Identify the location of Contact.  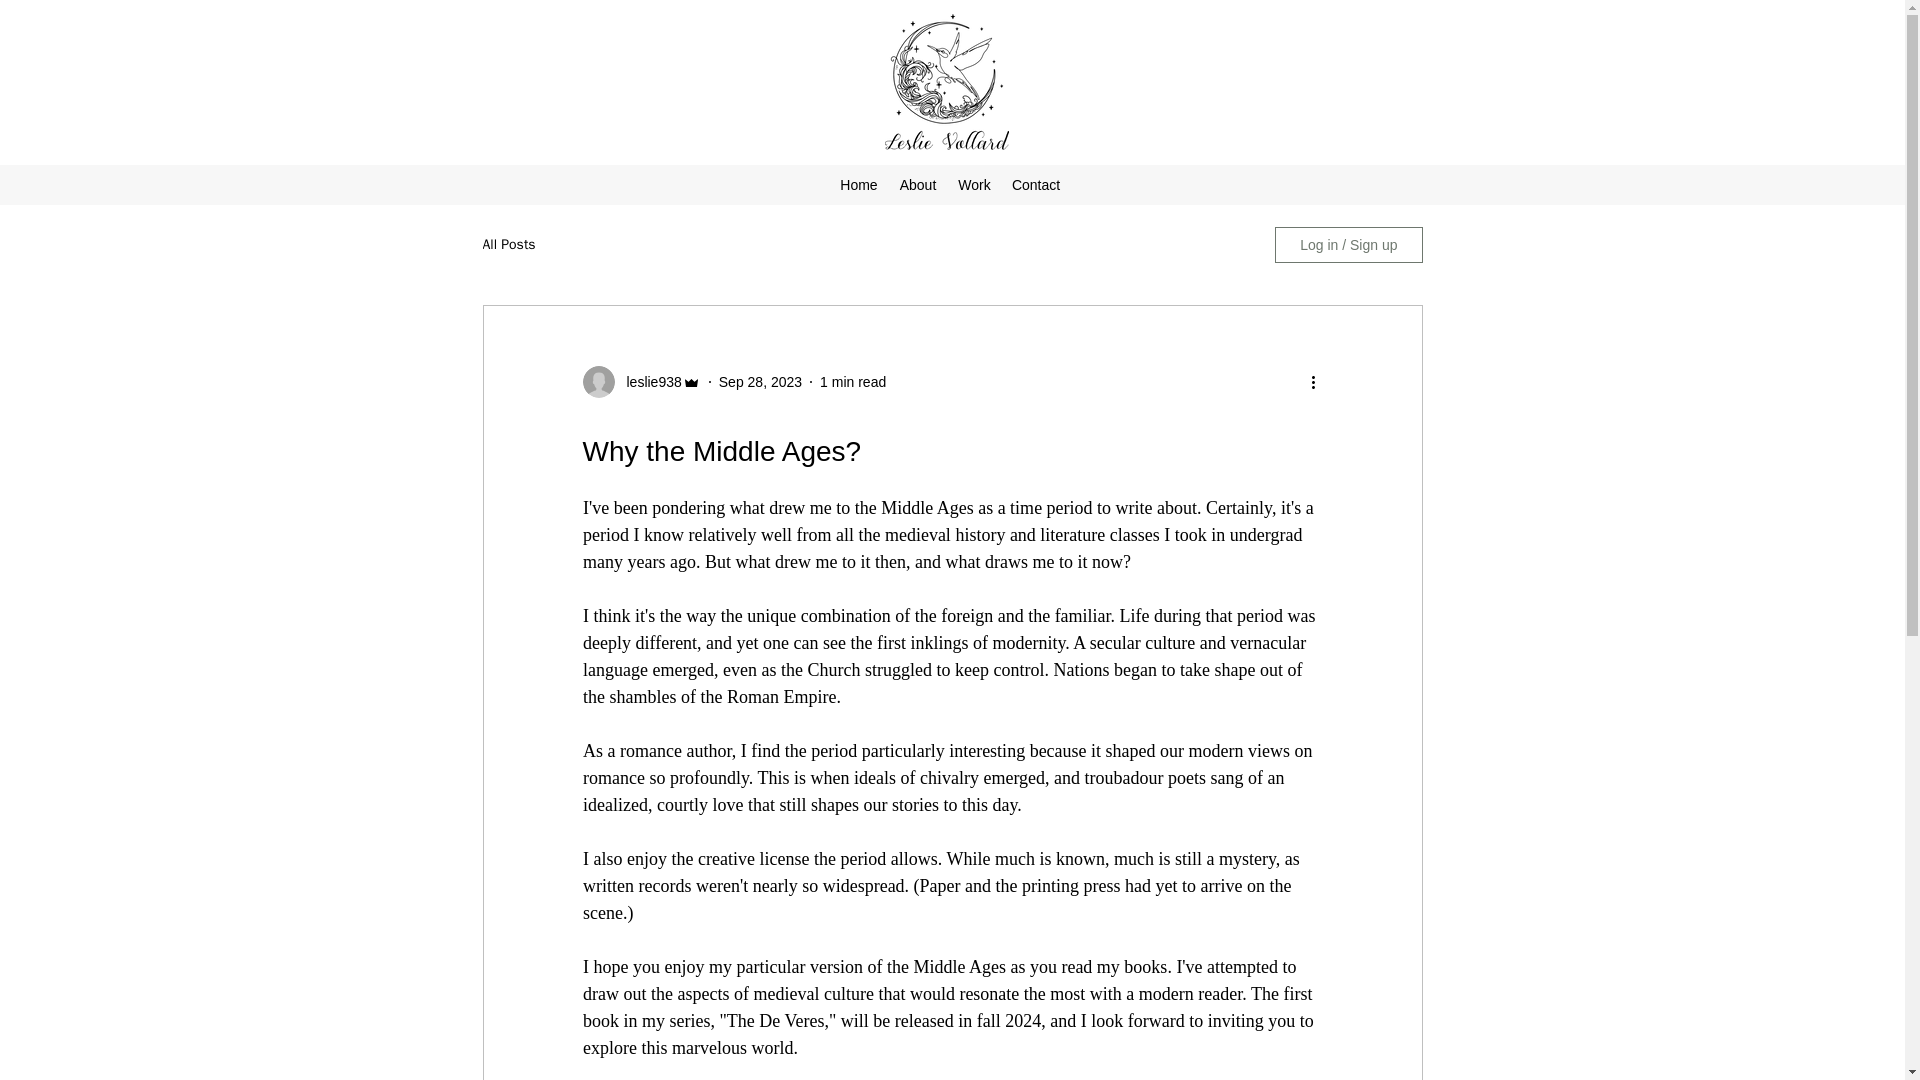
(1036, 184).